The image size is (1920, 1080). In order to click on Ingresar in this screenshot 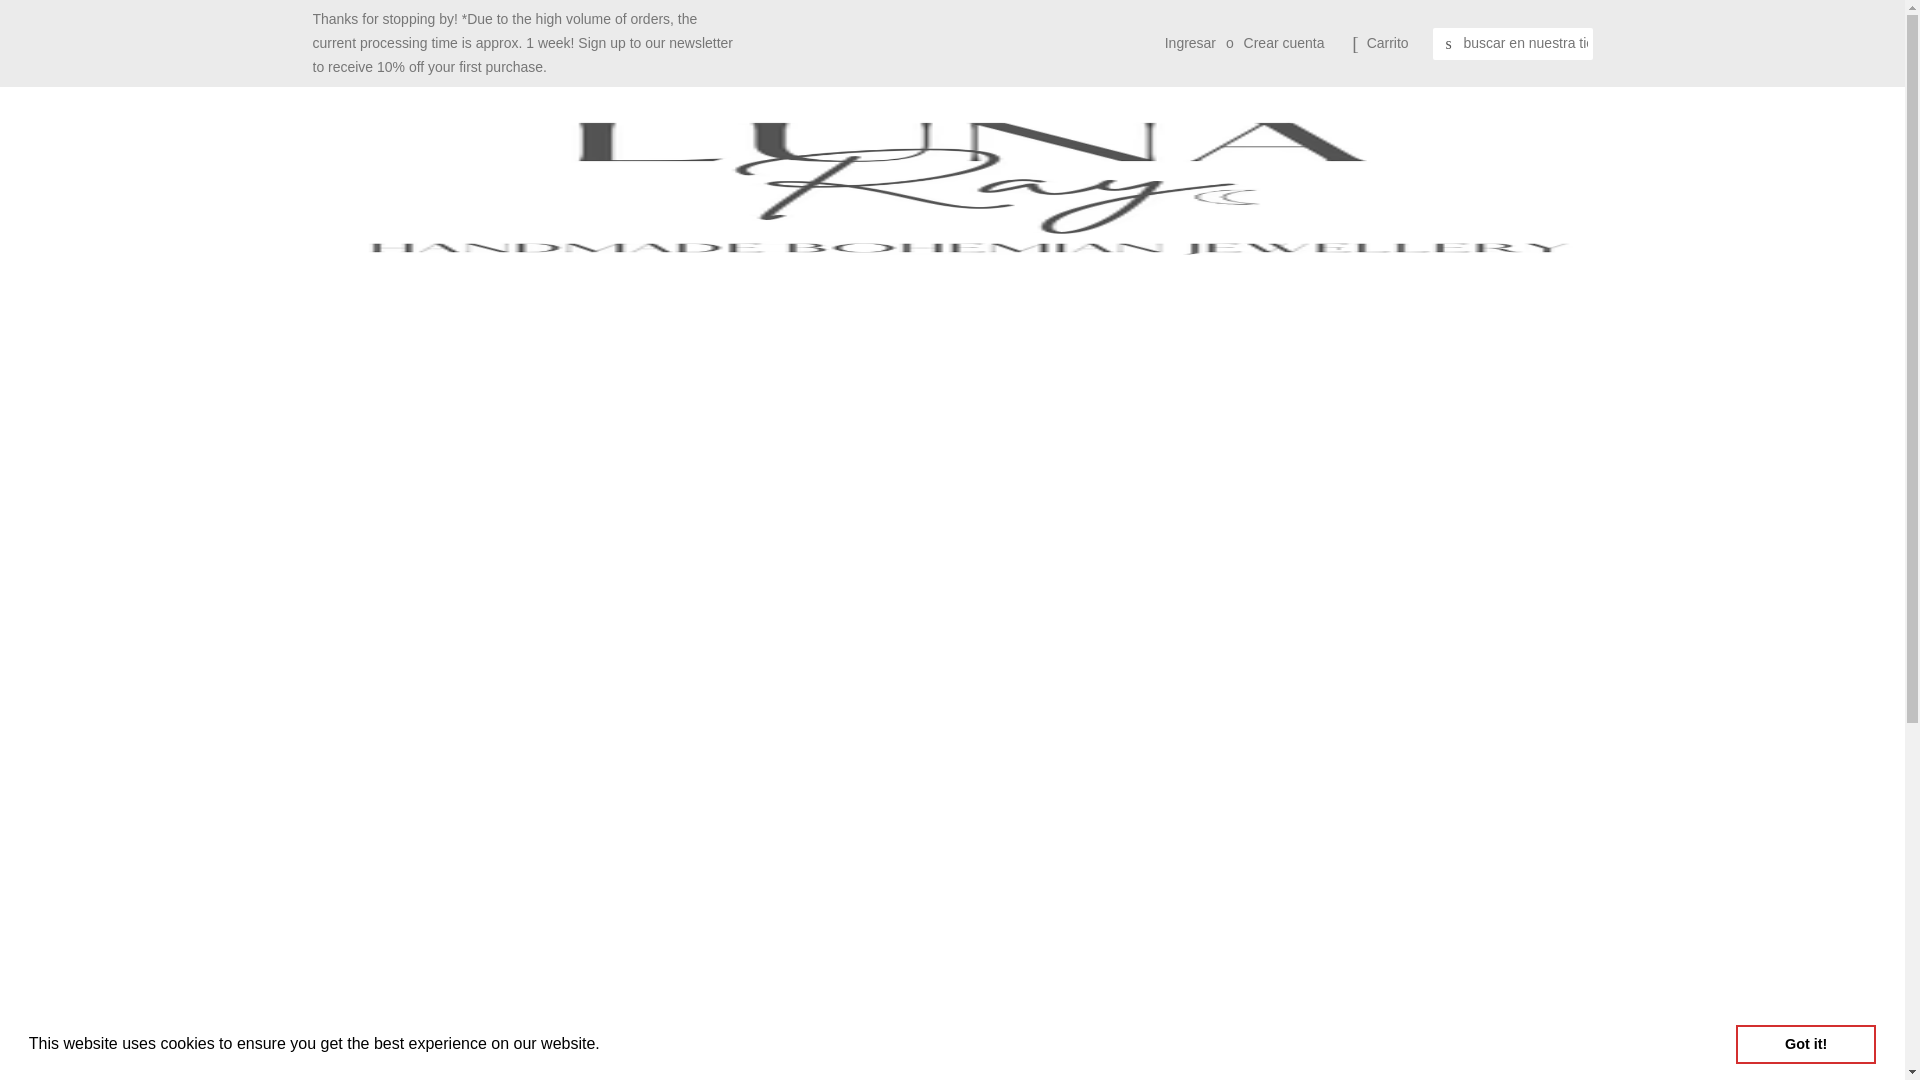, I will do `click(1190, 42)`.